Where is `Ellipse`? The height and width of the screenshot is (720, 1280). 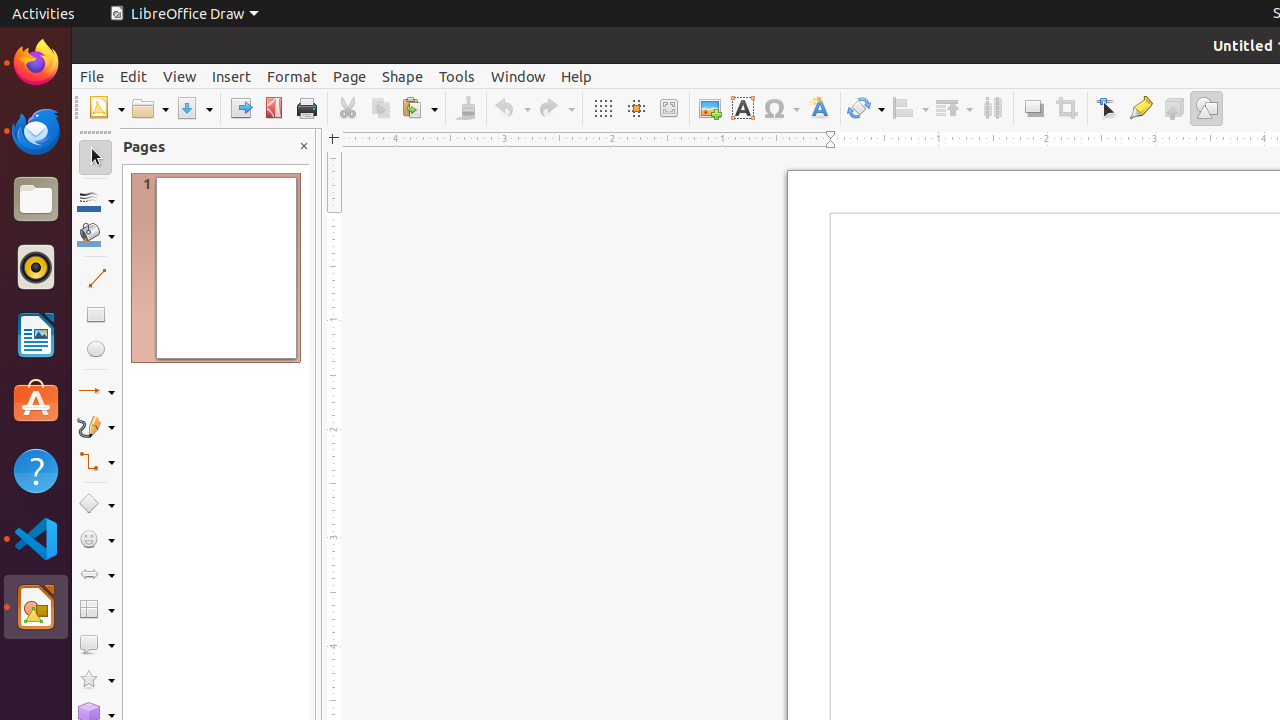 Ellipse is located at coordinates (96, 348).